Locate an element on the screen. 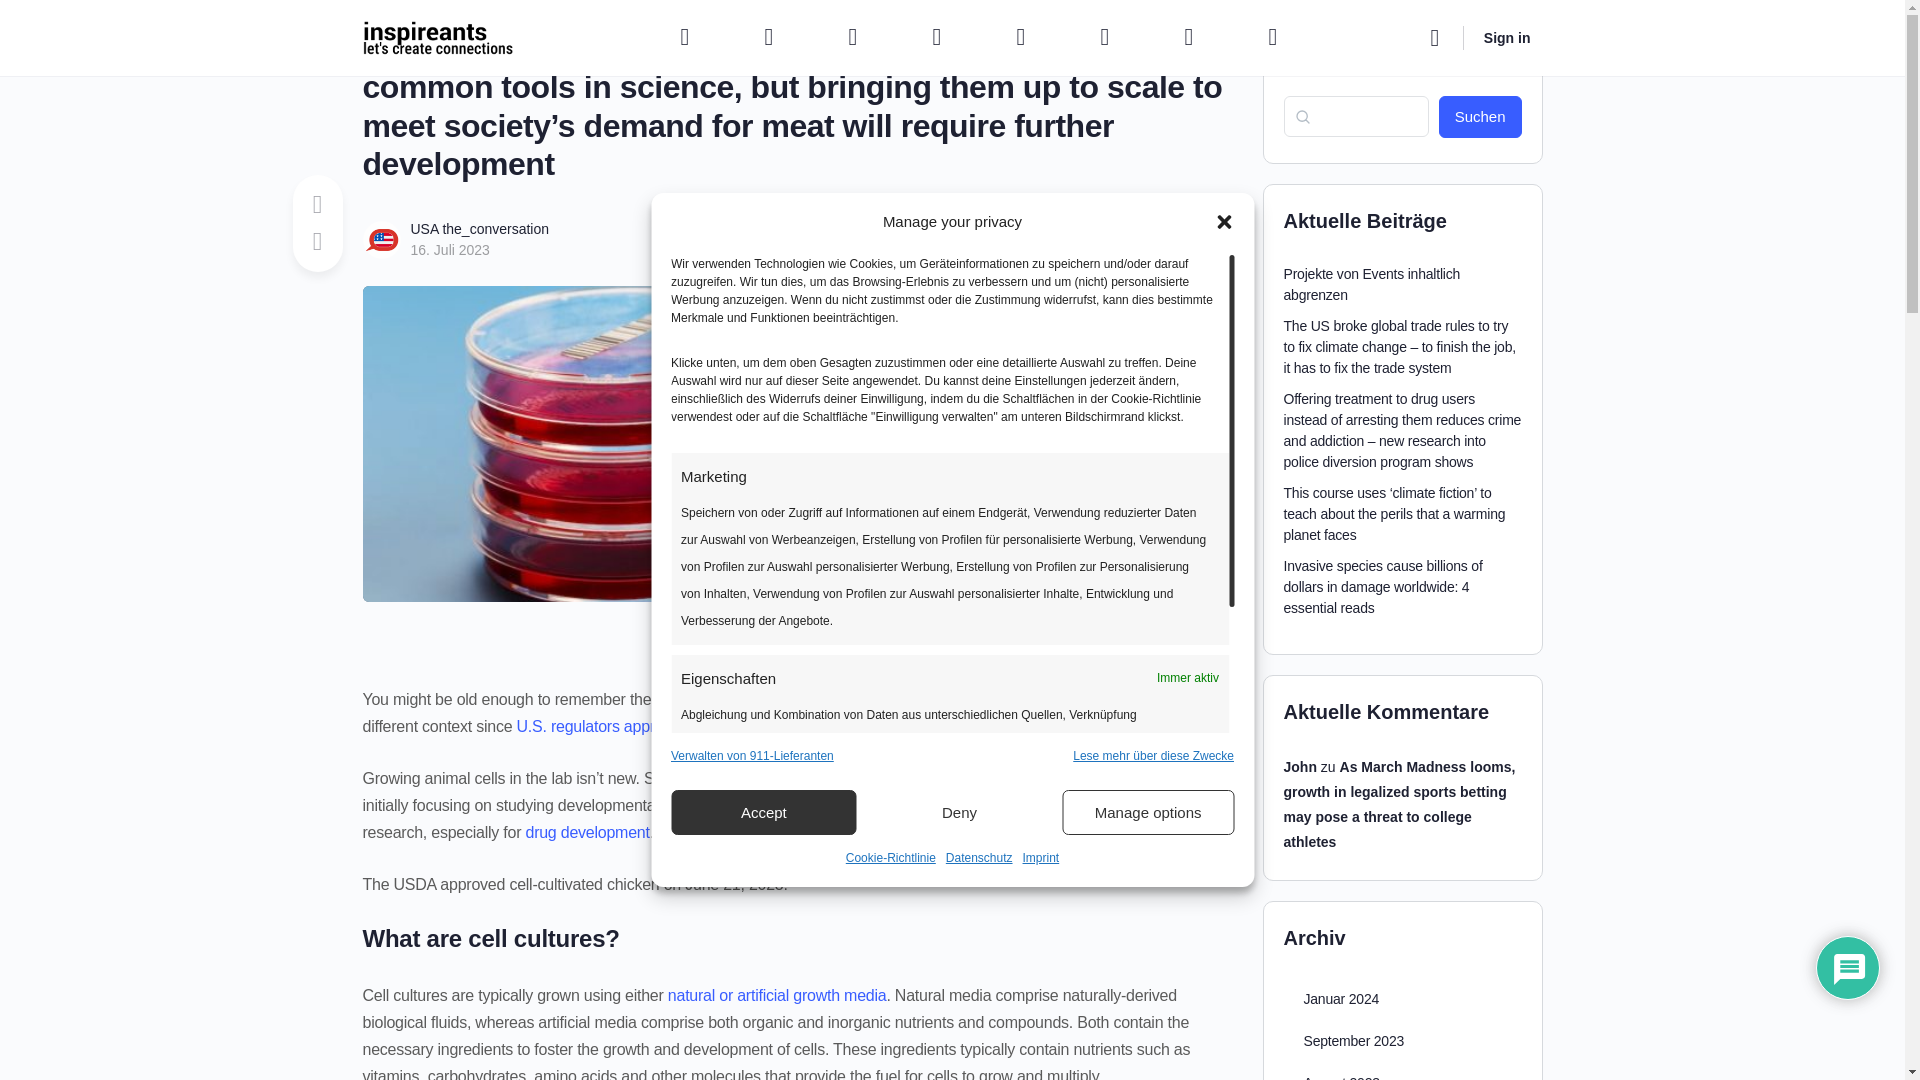  Imprint is located at coordinates (1041, 858).